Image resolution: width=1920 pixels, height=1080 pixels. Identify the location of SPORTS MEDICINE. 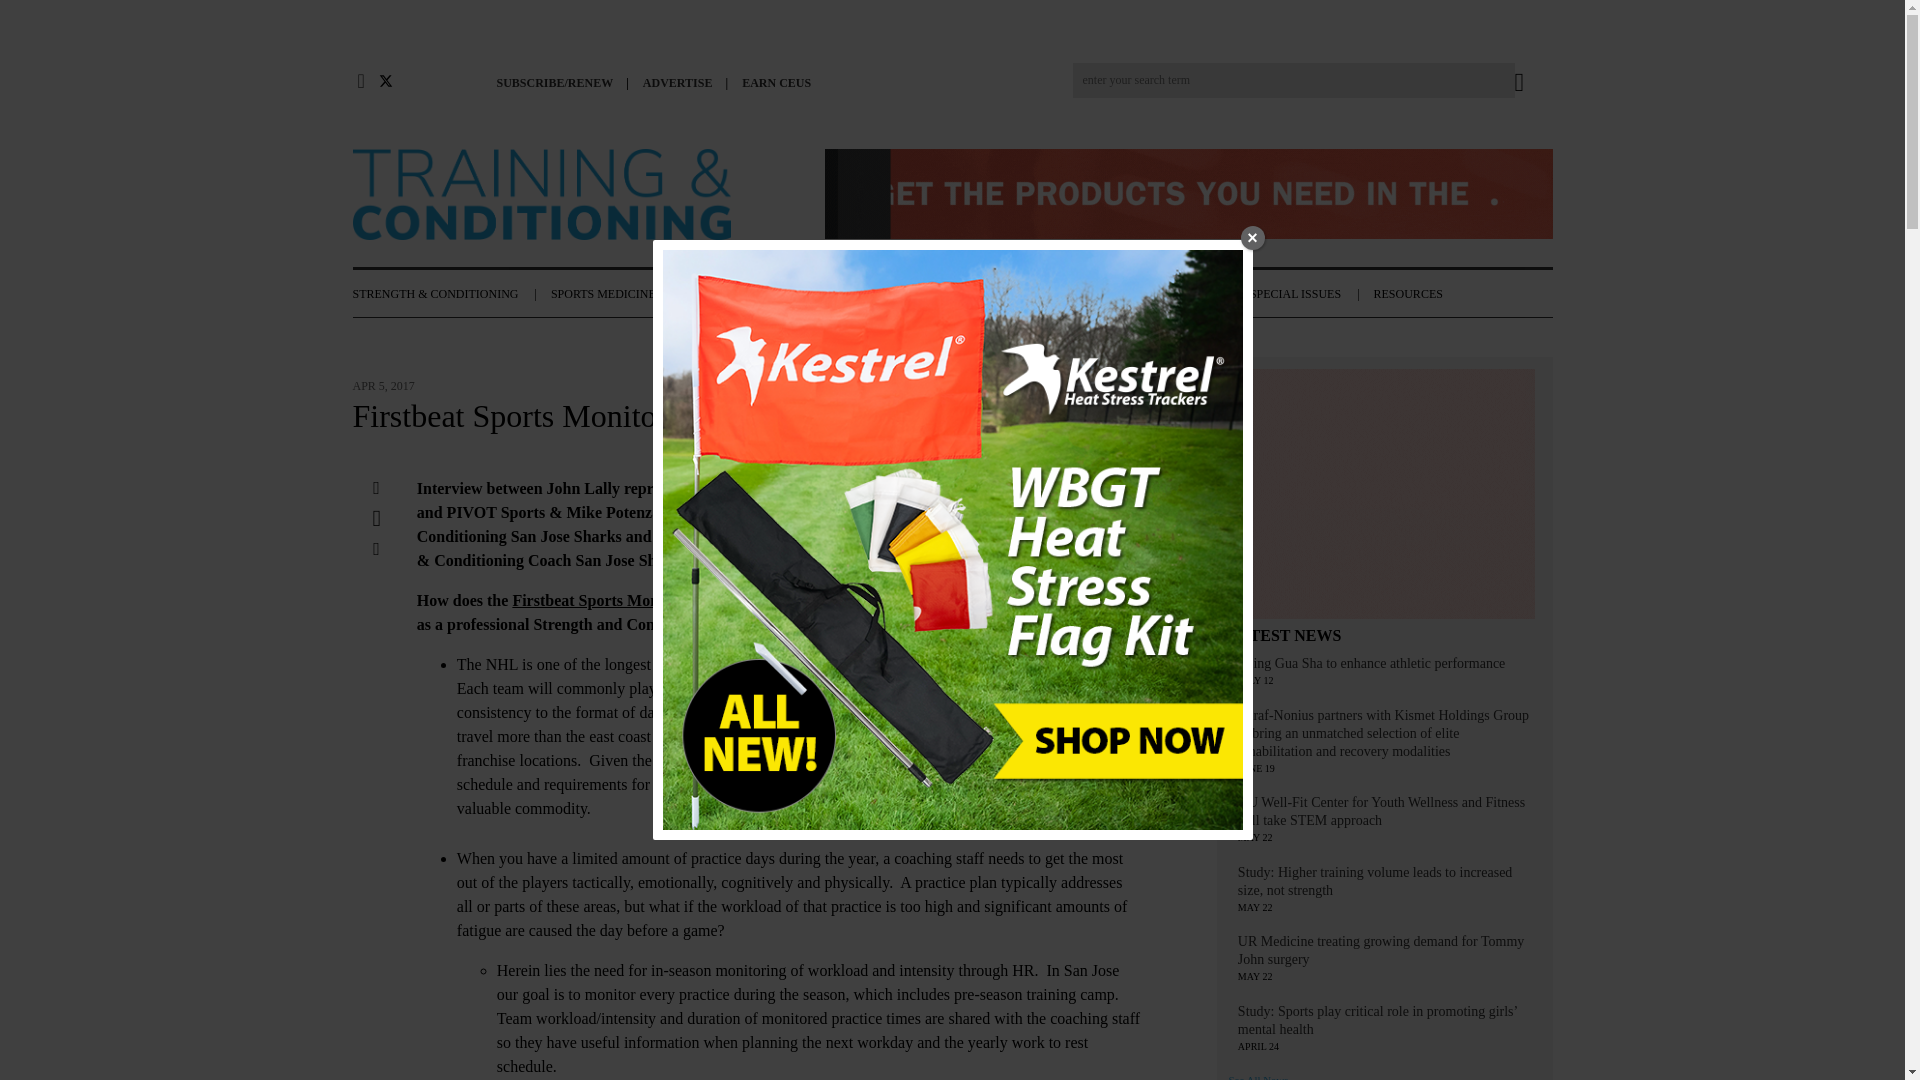
(617, 294).